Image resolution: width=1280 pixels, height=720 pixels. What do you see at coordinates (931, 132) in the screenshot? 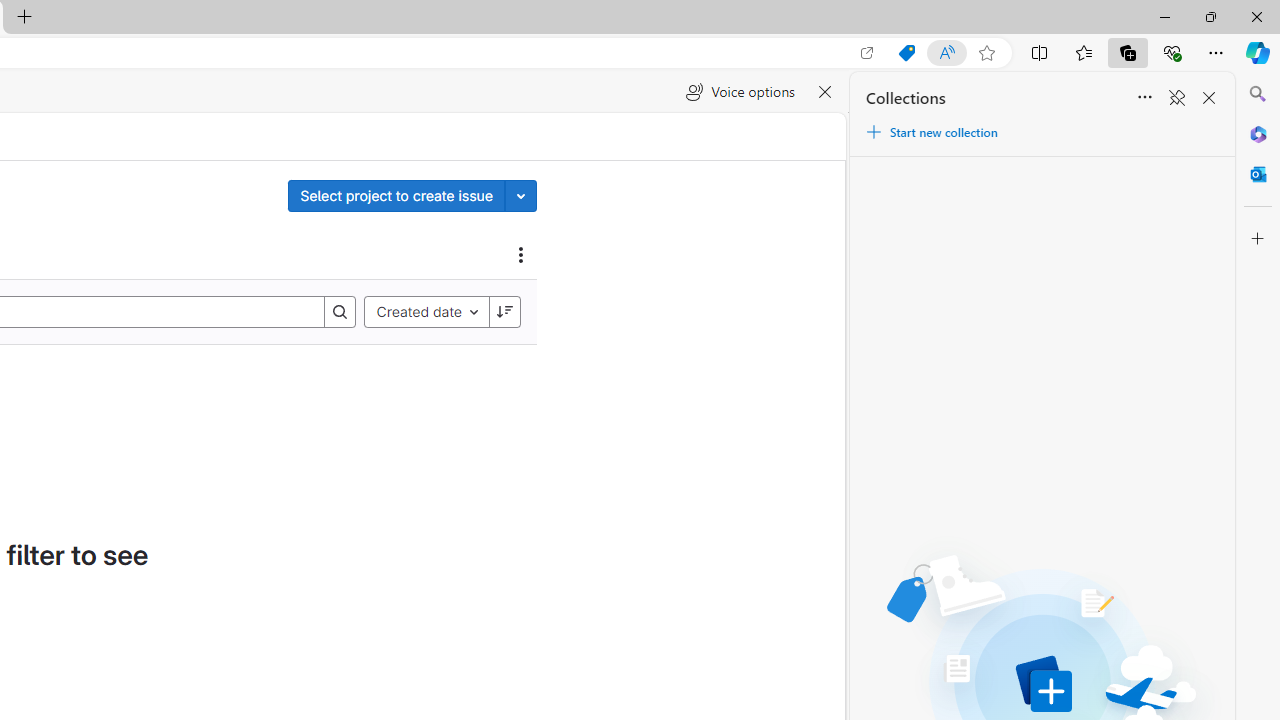
I see `Start new collection` at bounding box center [931, 132].